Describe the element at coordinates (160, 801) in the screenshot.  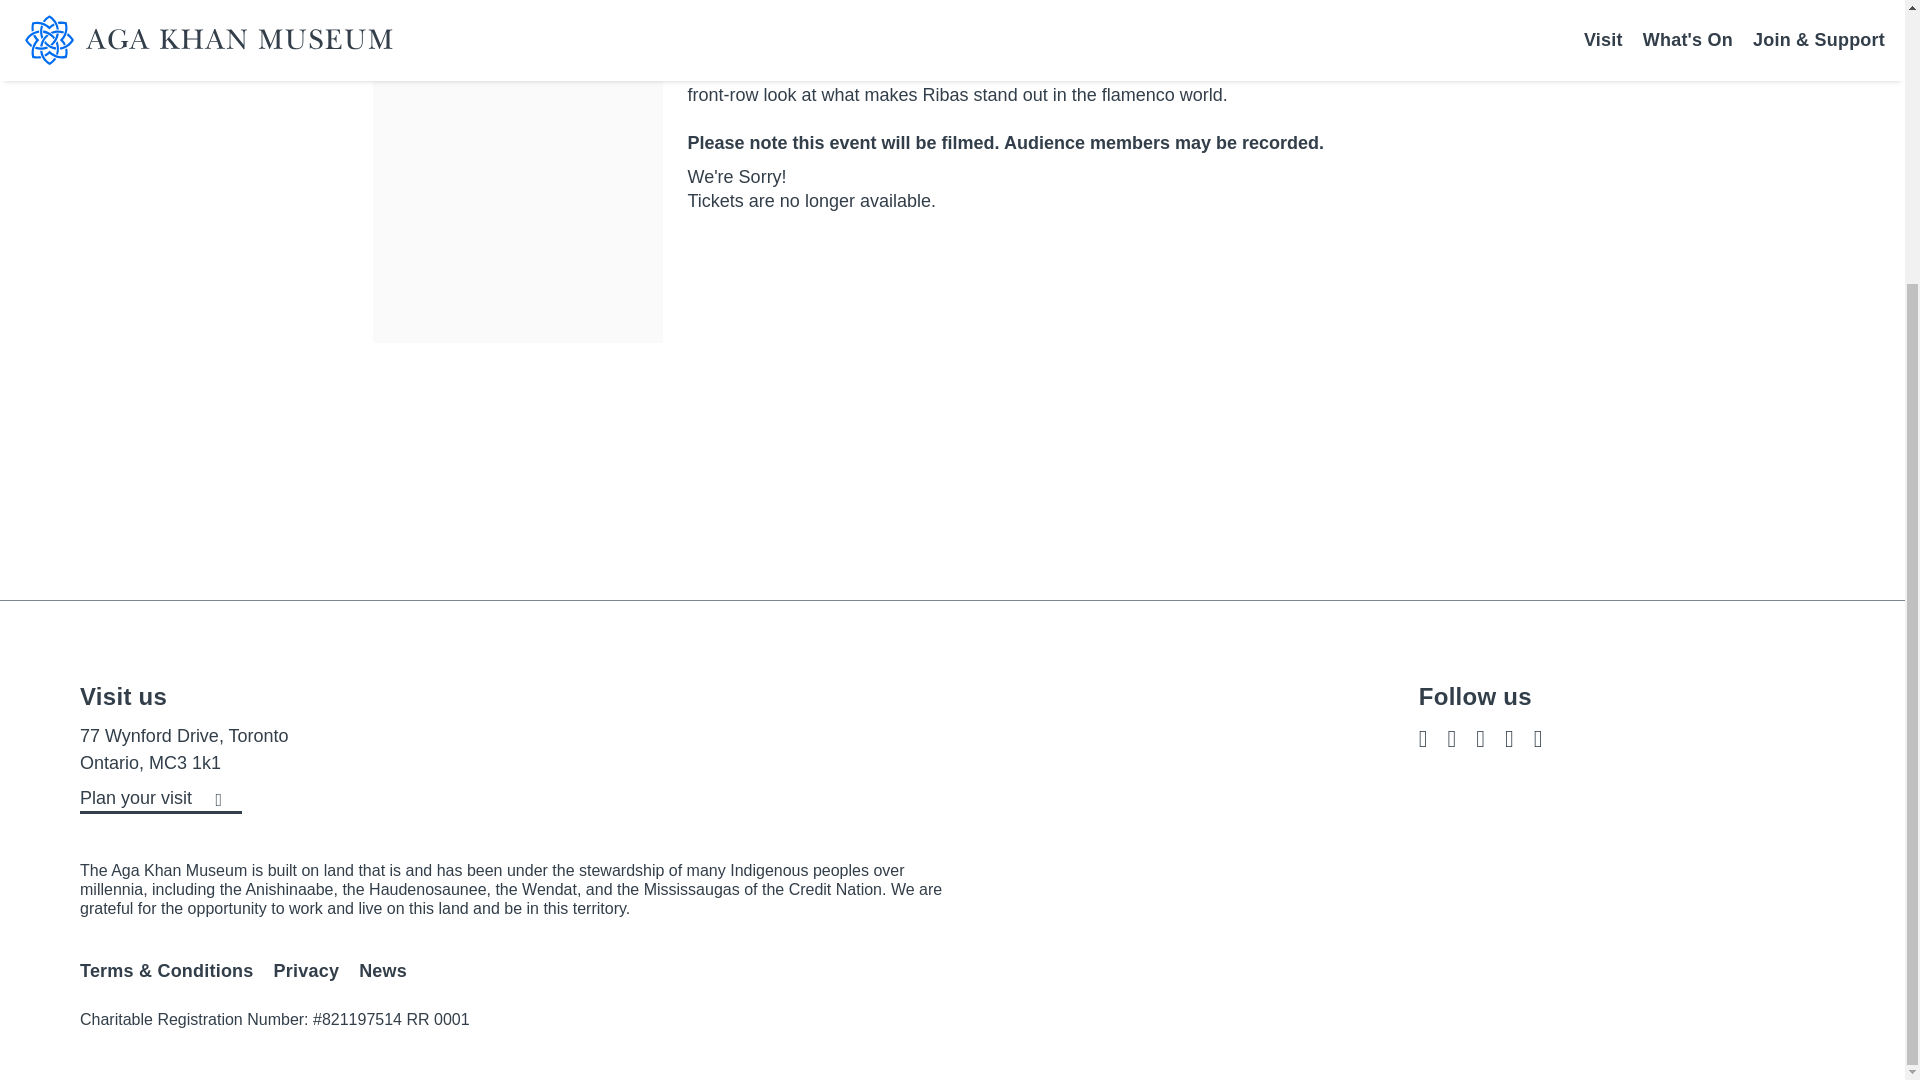
I see `Plan your visit` at that location.